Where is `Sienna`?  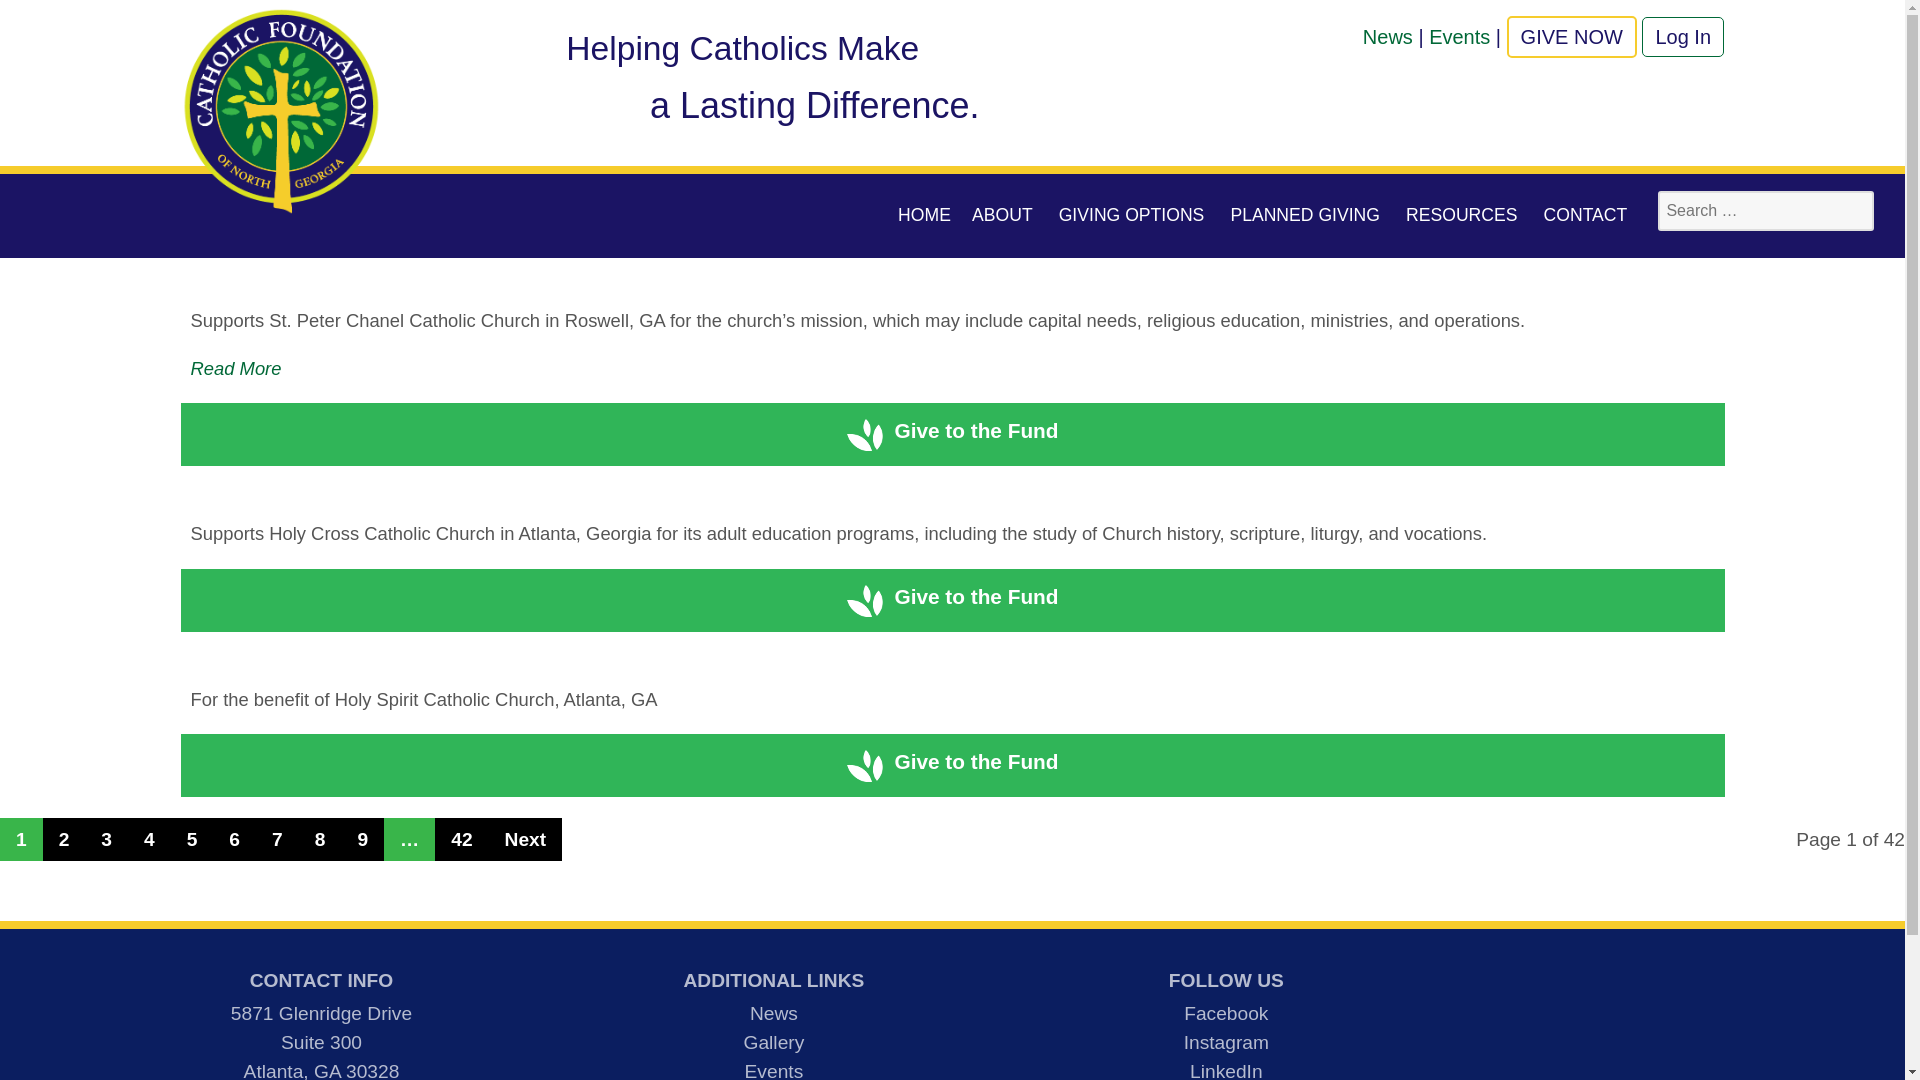
Sienna is located at coordinates (280, 25).